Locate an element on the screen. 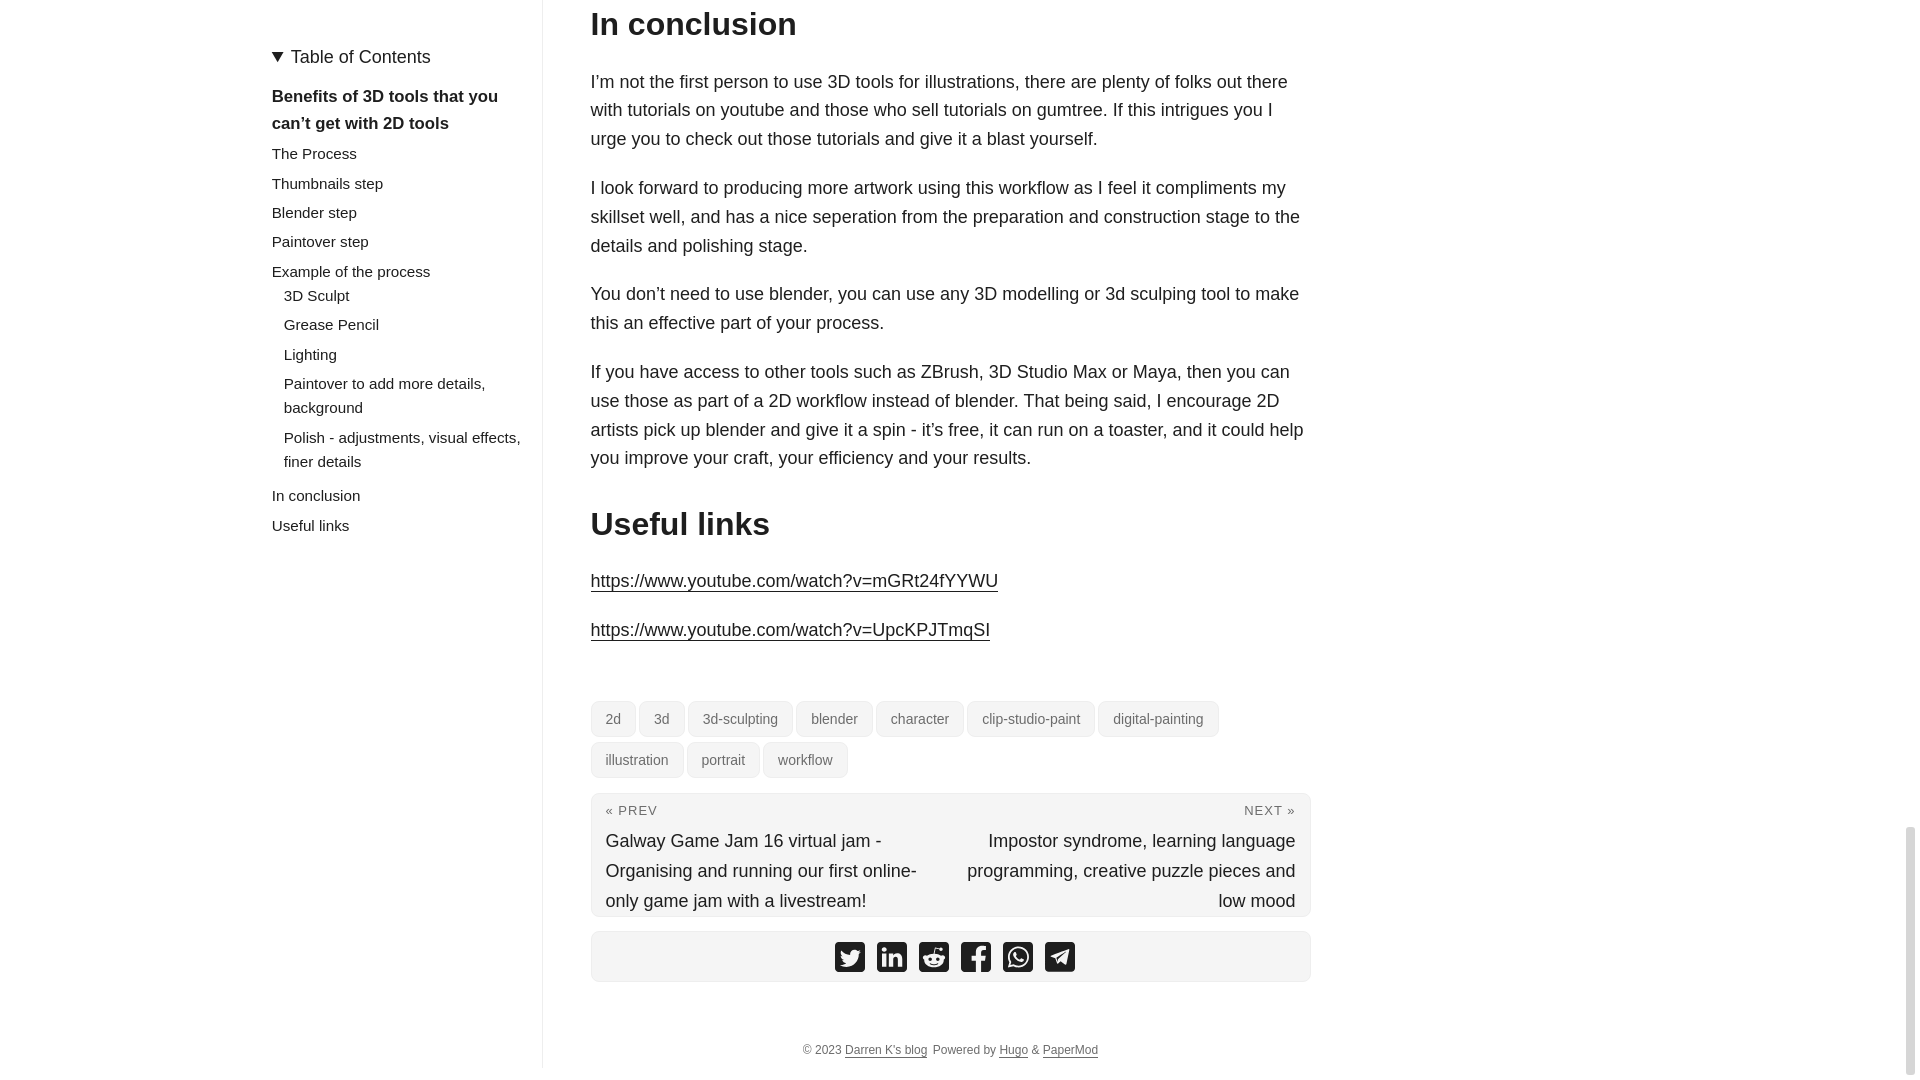  workflow is located at coordinates (804, 759).